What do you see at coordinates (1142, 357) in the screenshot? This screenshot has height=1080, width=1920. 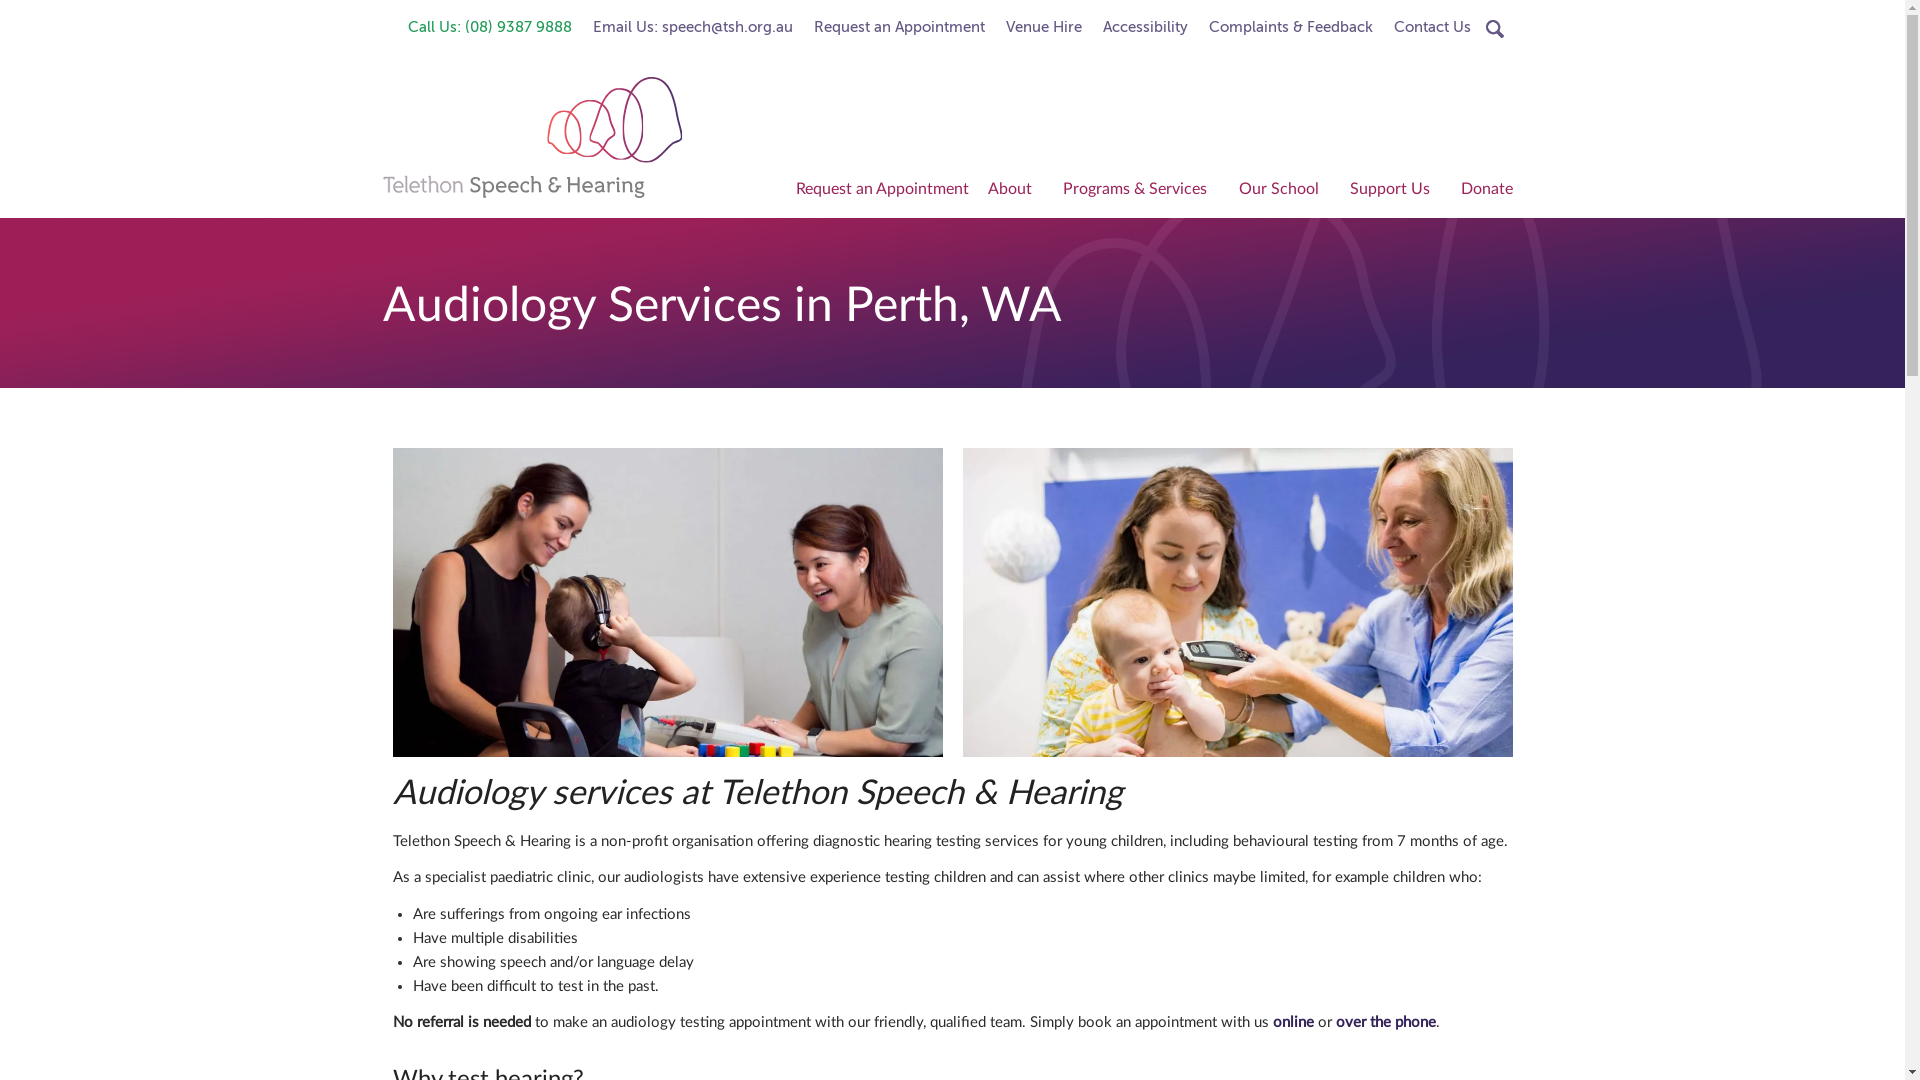 I see `Hearing Loss in Children` at bounding box center [1142, 357].